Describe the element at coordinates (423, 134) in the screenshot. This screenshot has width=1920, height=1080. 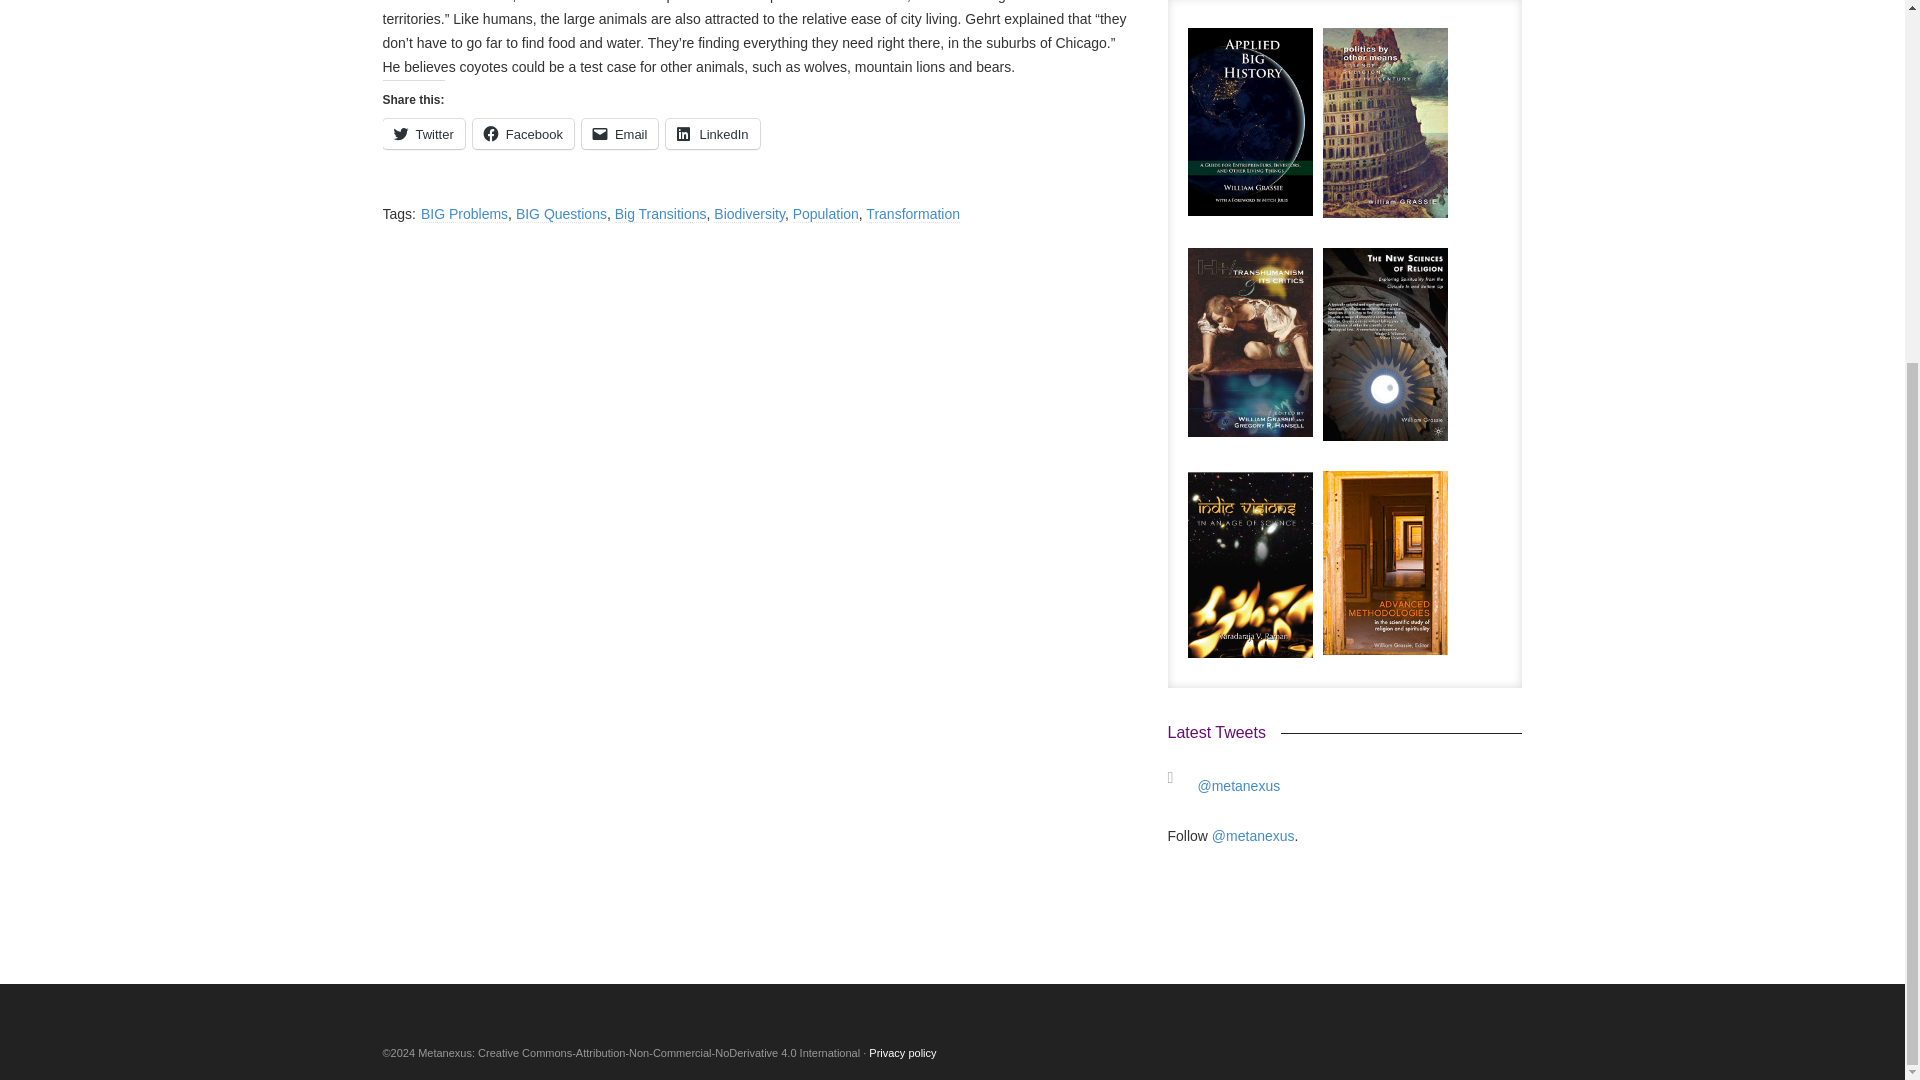
I see `Click to share on Twitter` at that location.